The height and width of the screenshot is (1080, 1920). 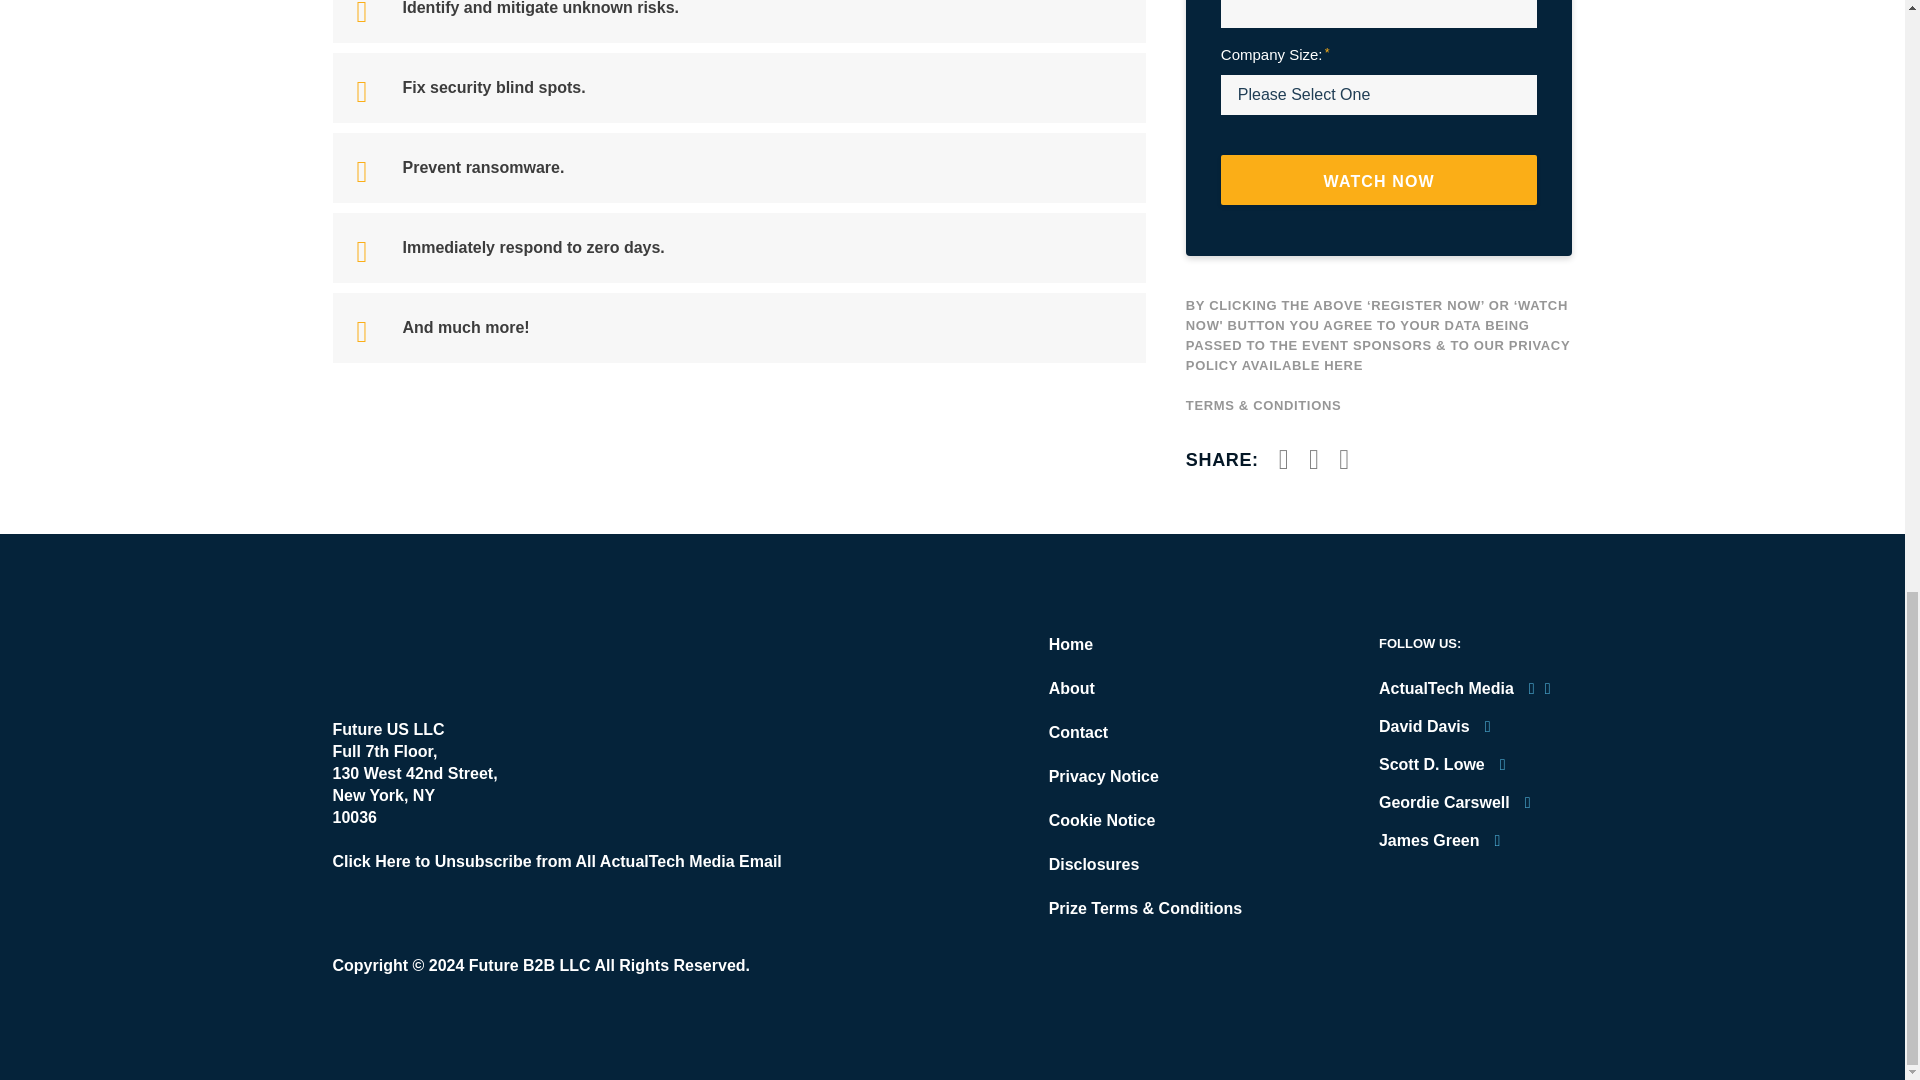 What do you see at coordinates (556, 862) in the screenshot?
I see `Click Here to Unsubscribe from All ActualTech Media Email` at bounding box center [556, 862].